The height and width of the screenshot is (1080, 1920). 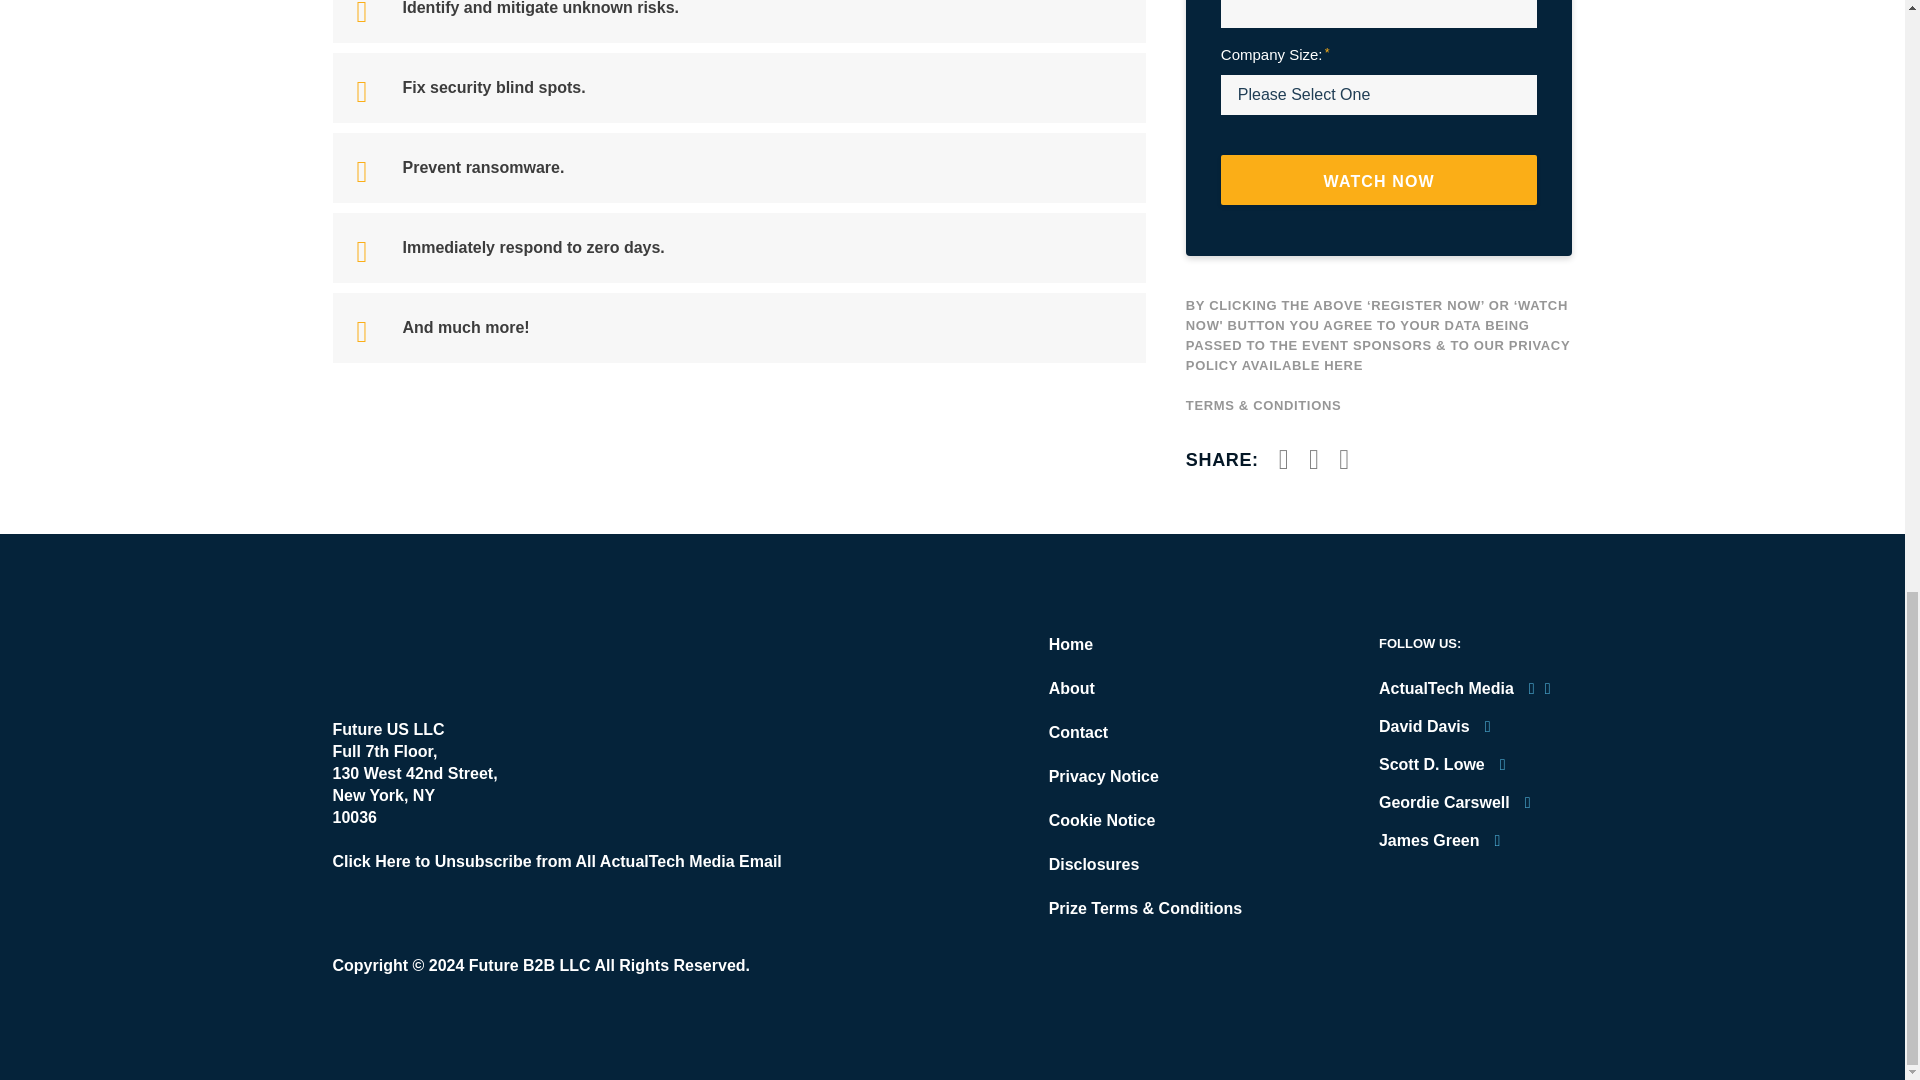 What do you see at coordinates (556, 862) in the screenshot?
I see `Click Here to Unsubscribe from All ActualTech Media Email` at bounding box center [556, 862].